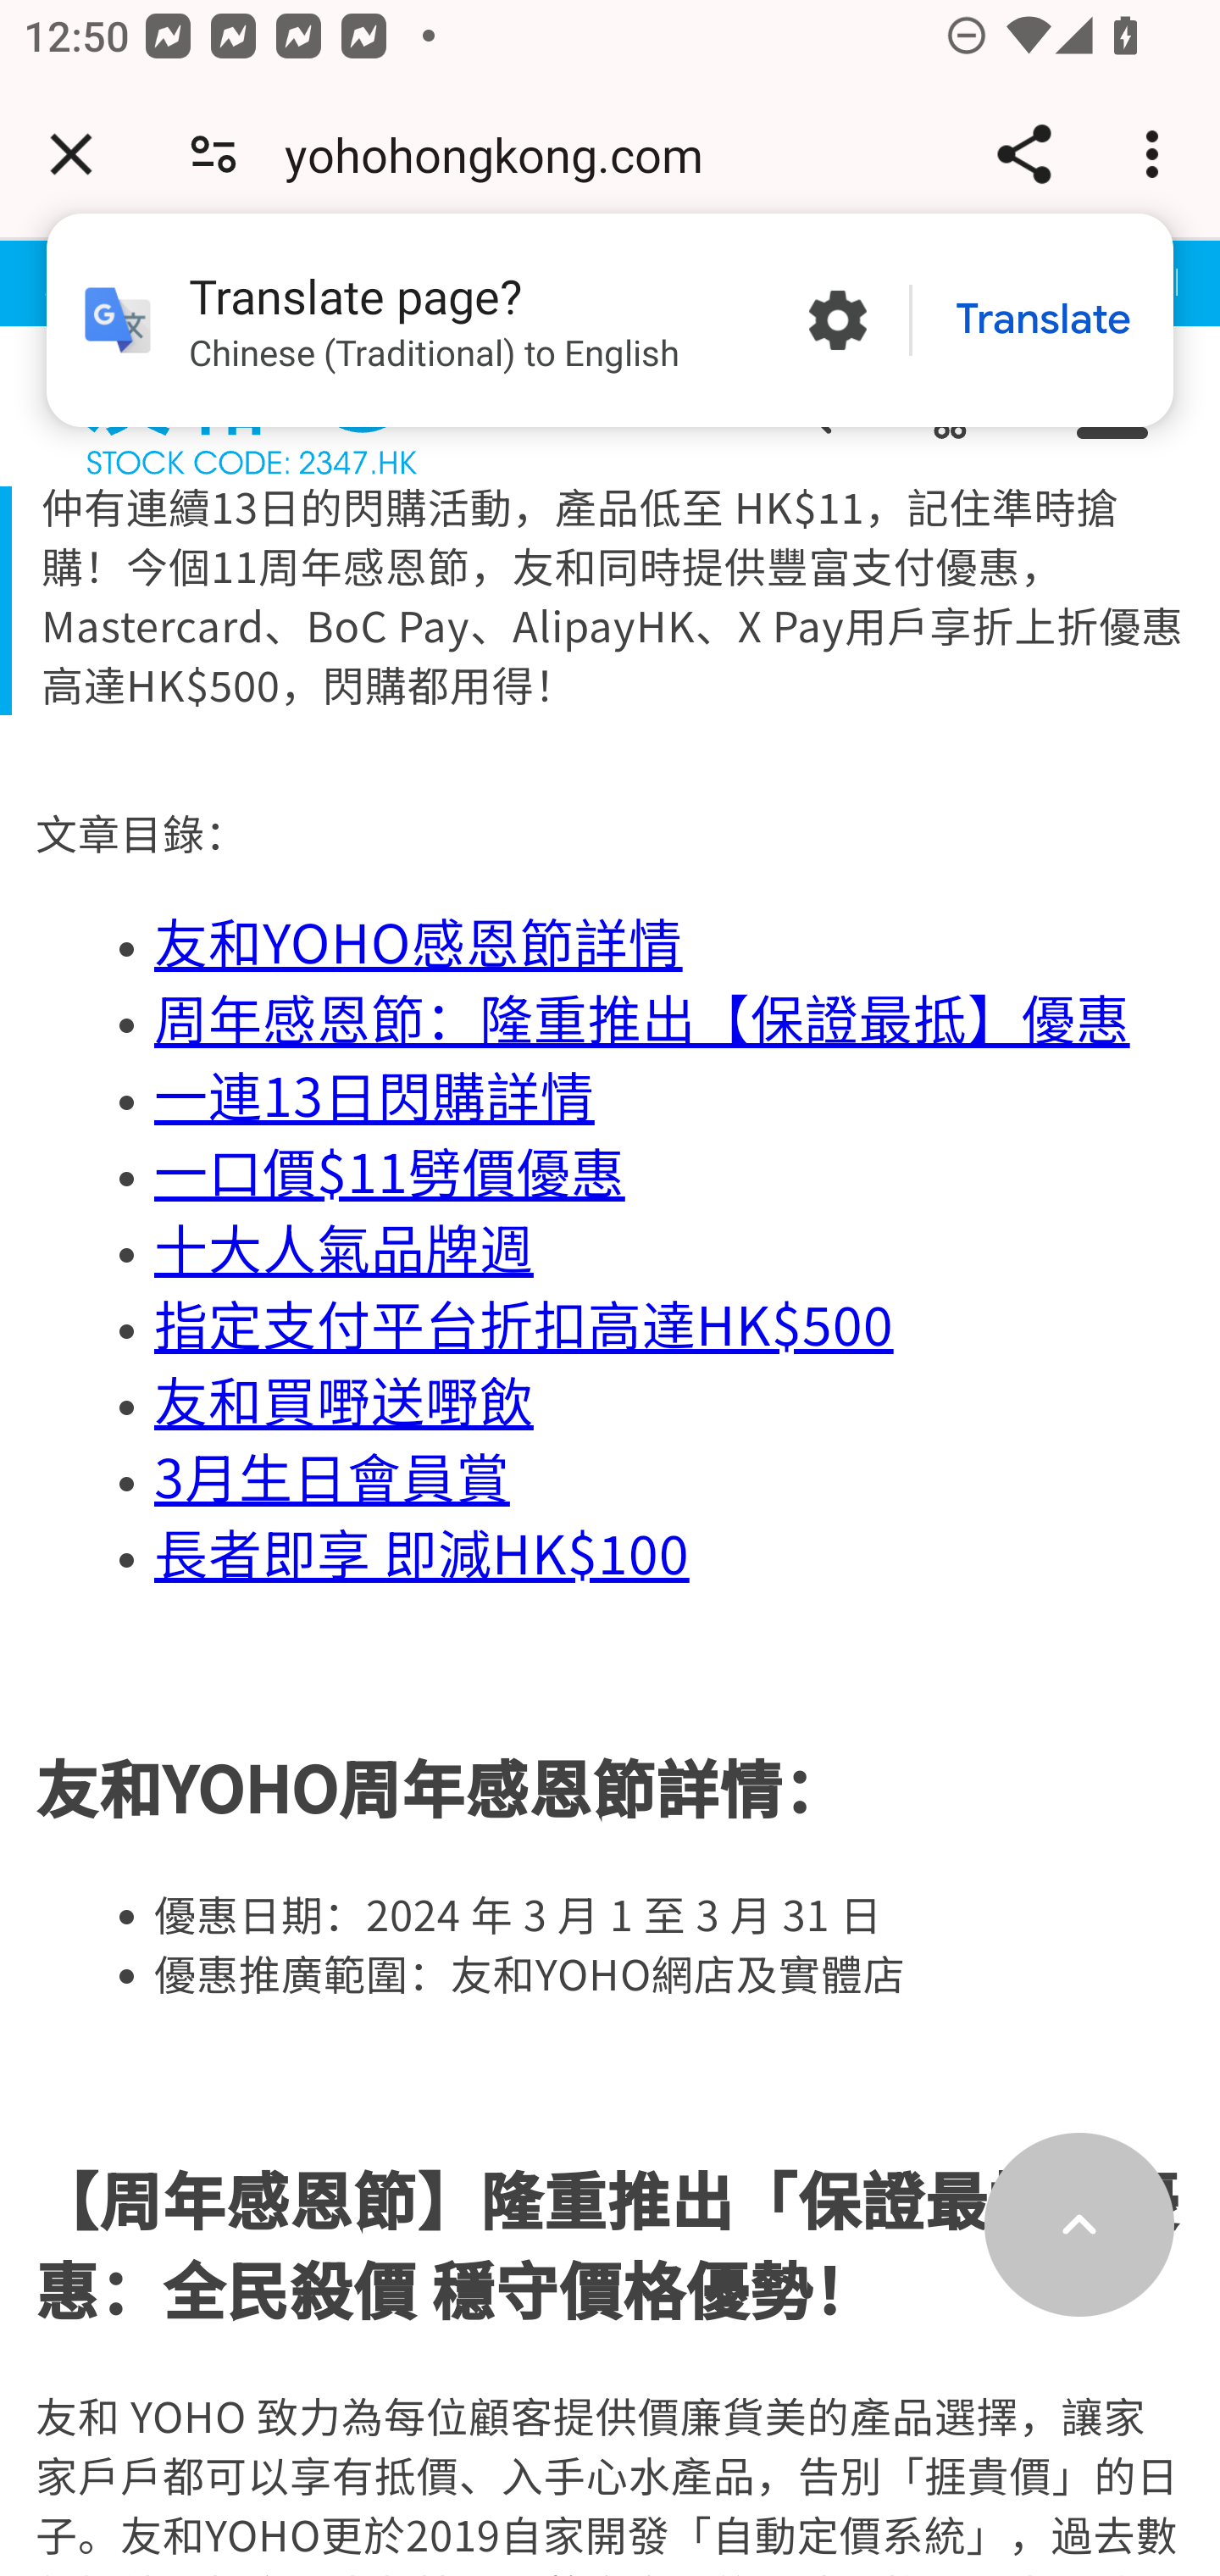 The height and width of the screenshot is (2576, 1220). Describe the element at coordinates (213, 154) in the screenshot. I see `Connection is secure` at that location.